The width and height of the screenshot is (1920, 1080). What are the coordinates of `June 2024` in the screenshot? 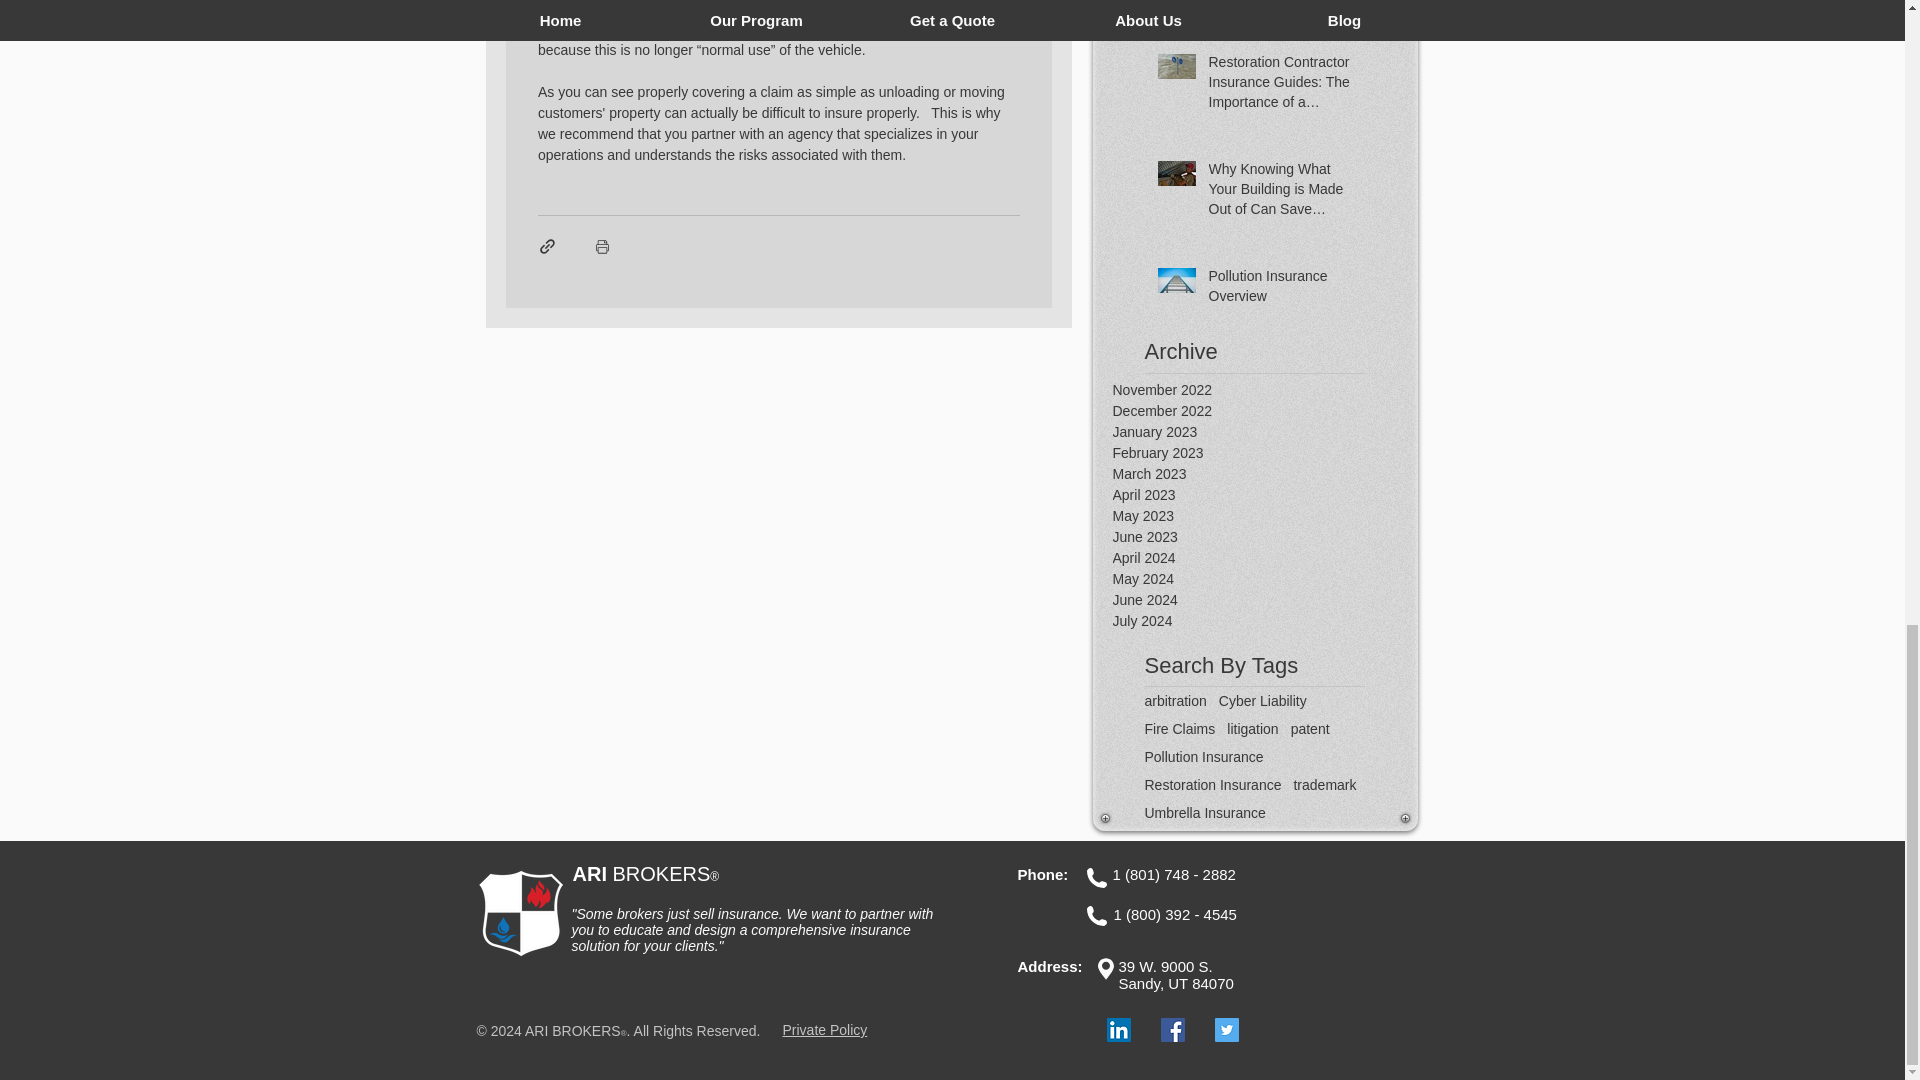 It's located at (1264, 600).